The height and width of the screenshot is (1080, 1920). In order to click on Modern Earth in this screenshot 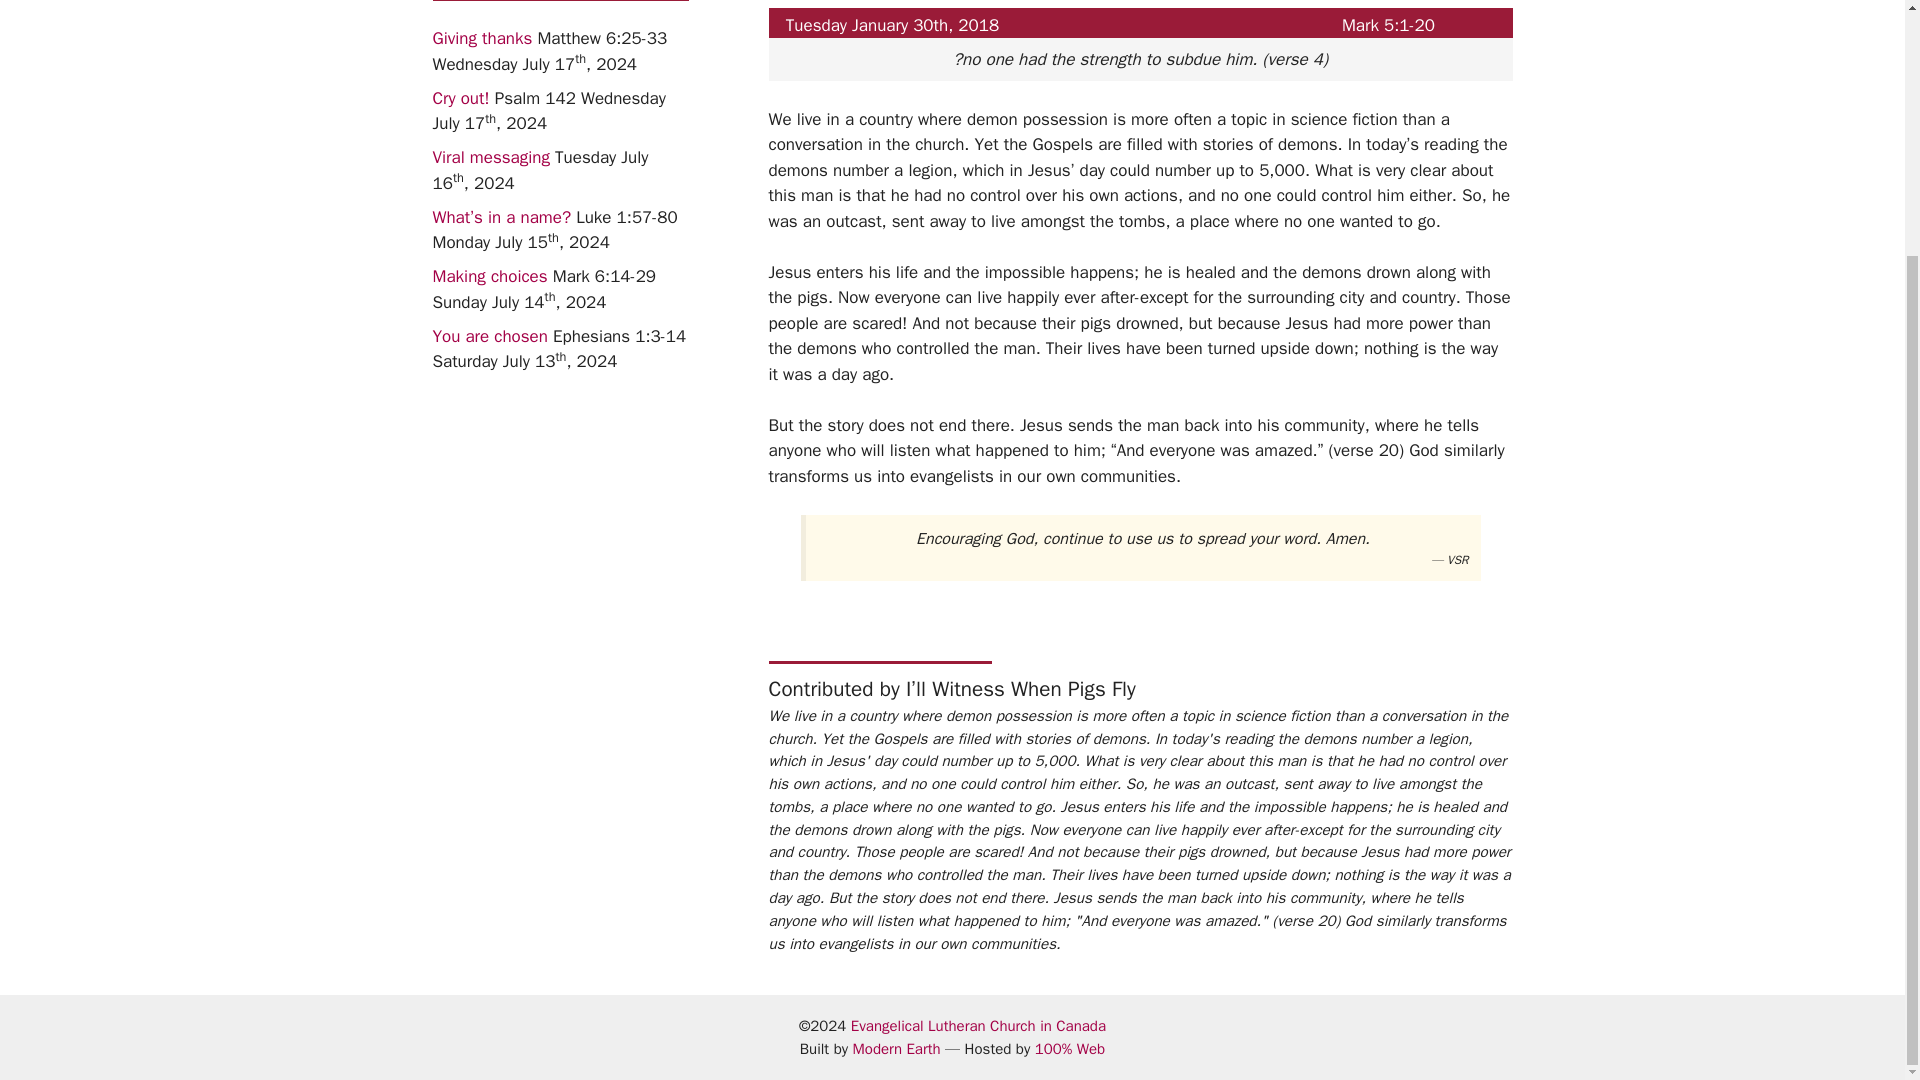, I will do `click(896, 1049)`.